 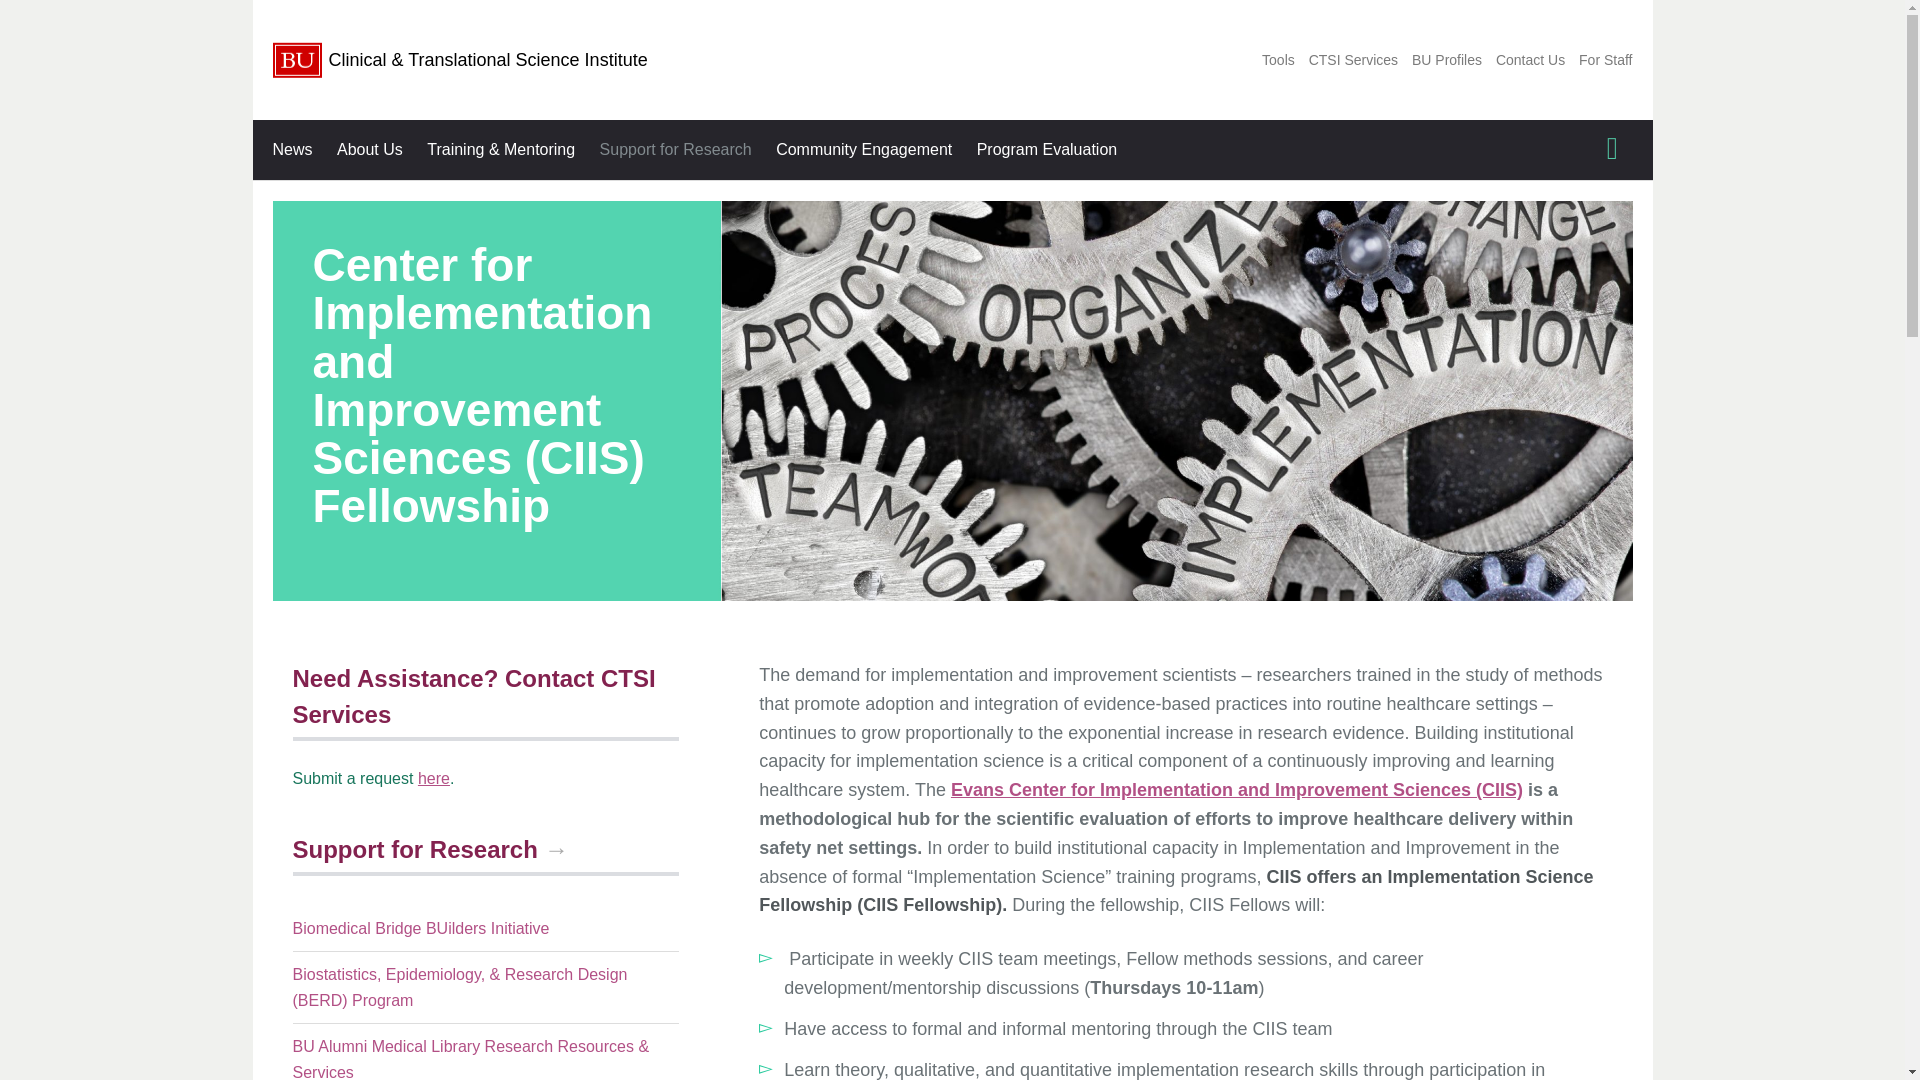 What do you see at coordinates (430, 848) in the screenshot?
I see `Support for Research` at bounding box center [430, 848].